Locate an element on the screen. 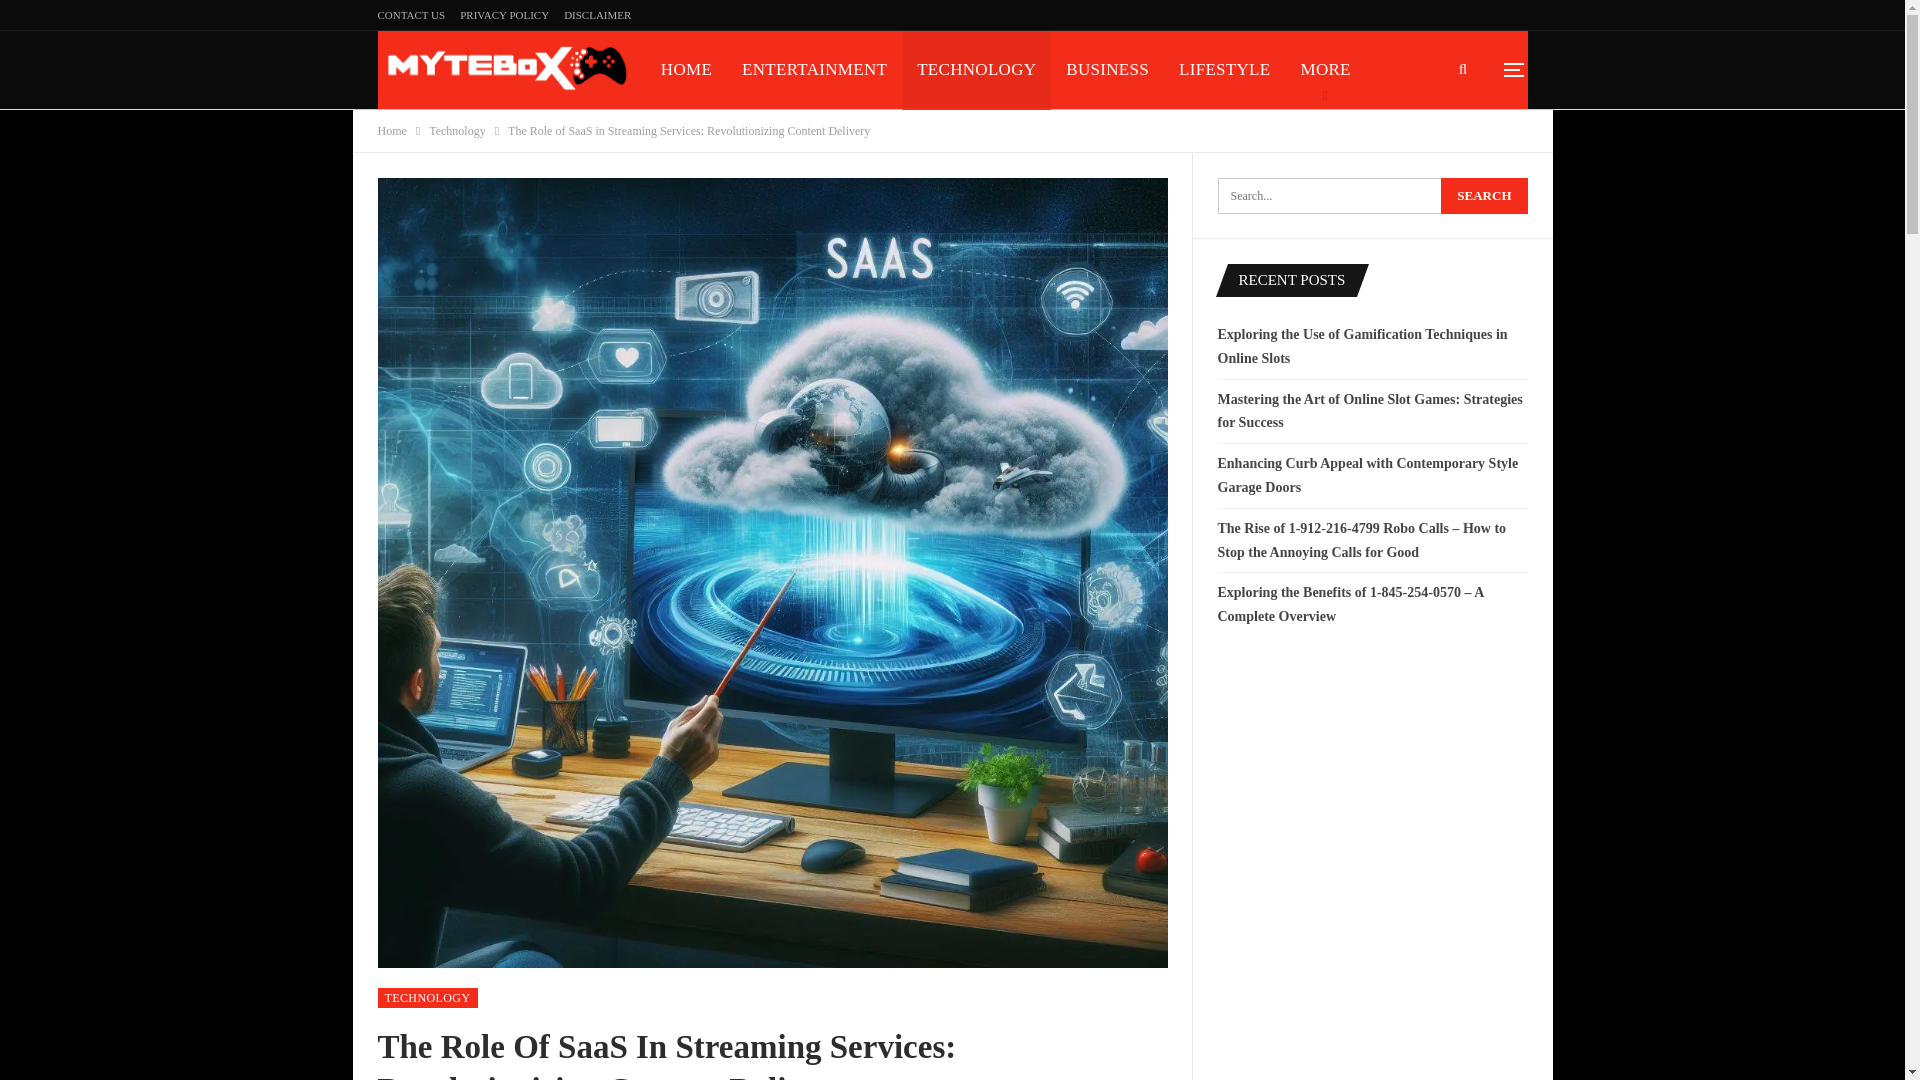 This screenshot has height=1080, width=1920. DISCLAIMER is located at coordinates (598, 14).